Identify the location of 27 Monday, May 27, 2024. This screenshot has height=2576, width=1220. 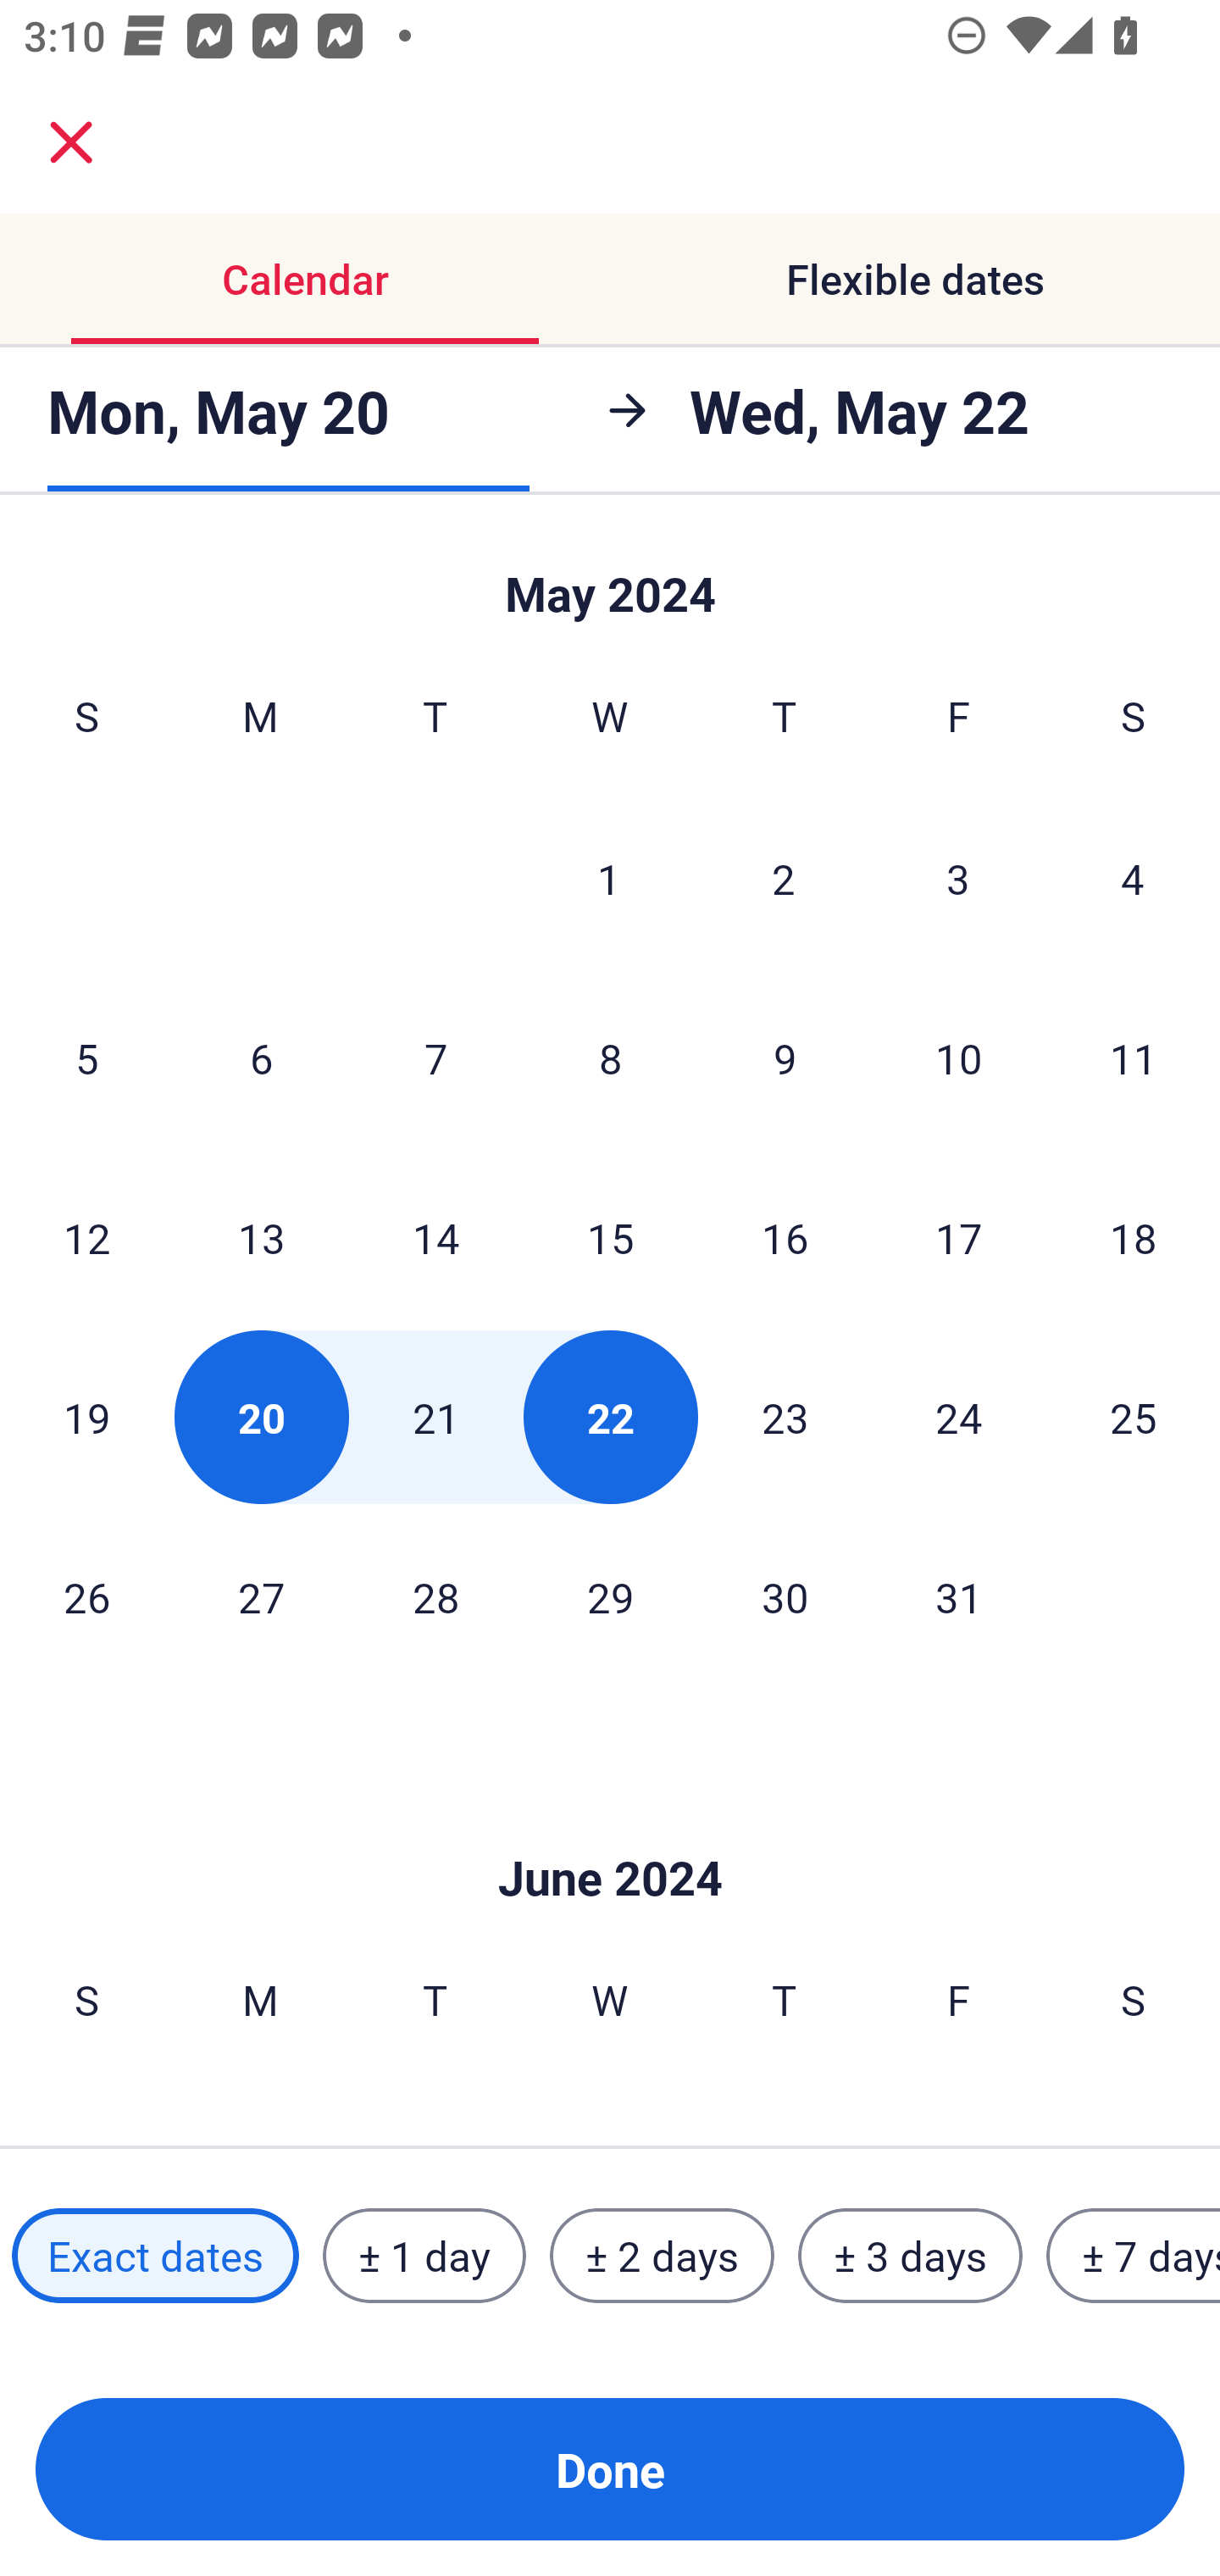
(261, 1596).